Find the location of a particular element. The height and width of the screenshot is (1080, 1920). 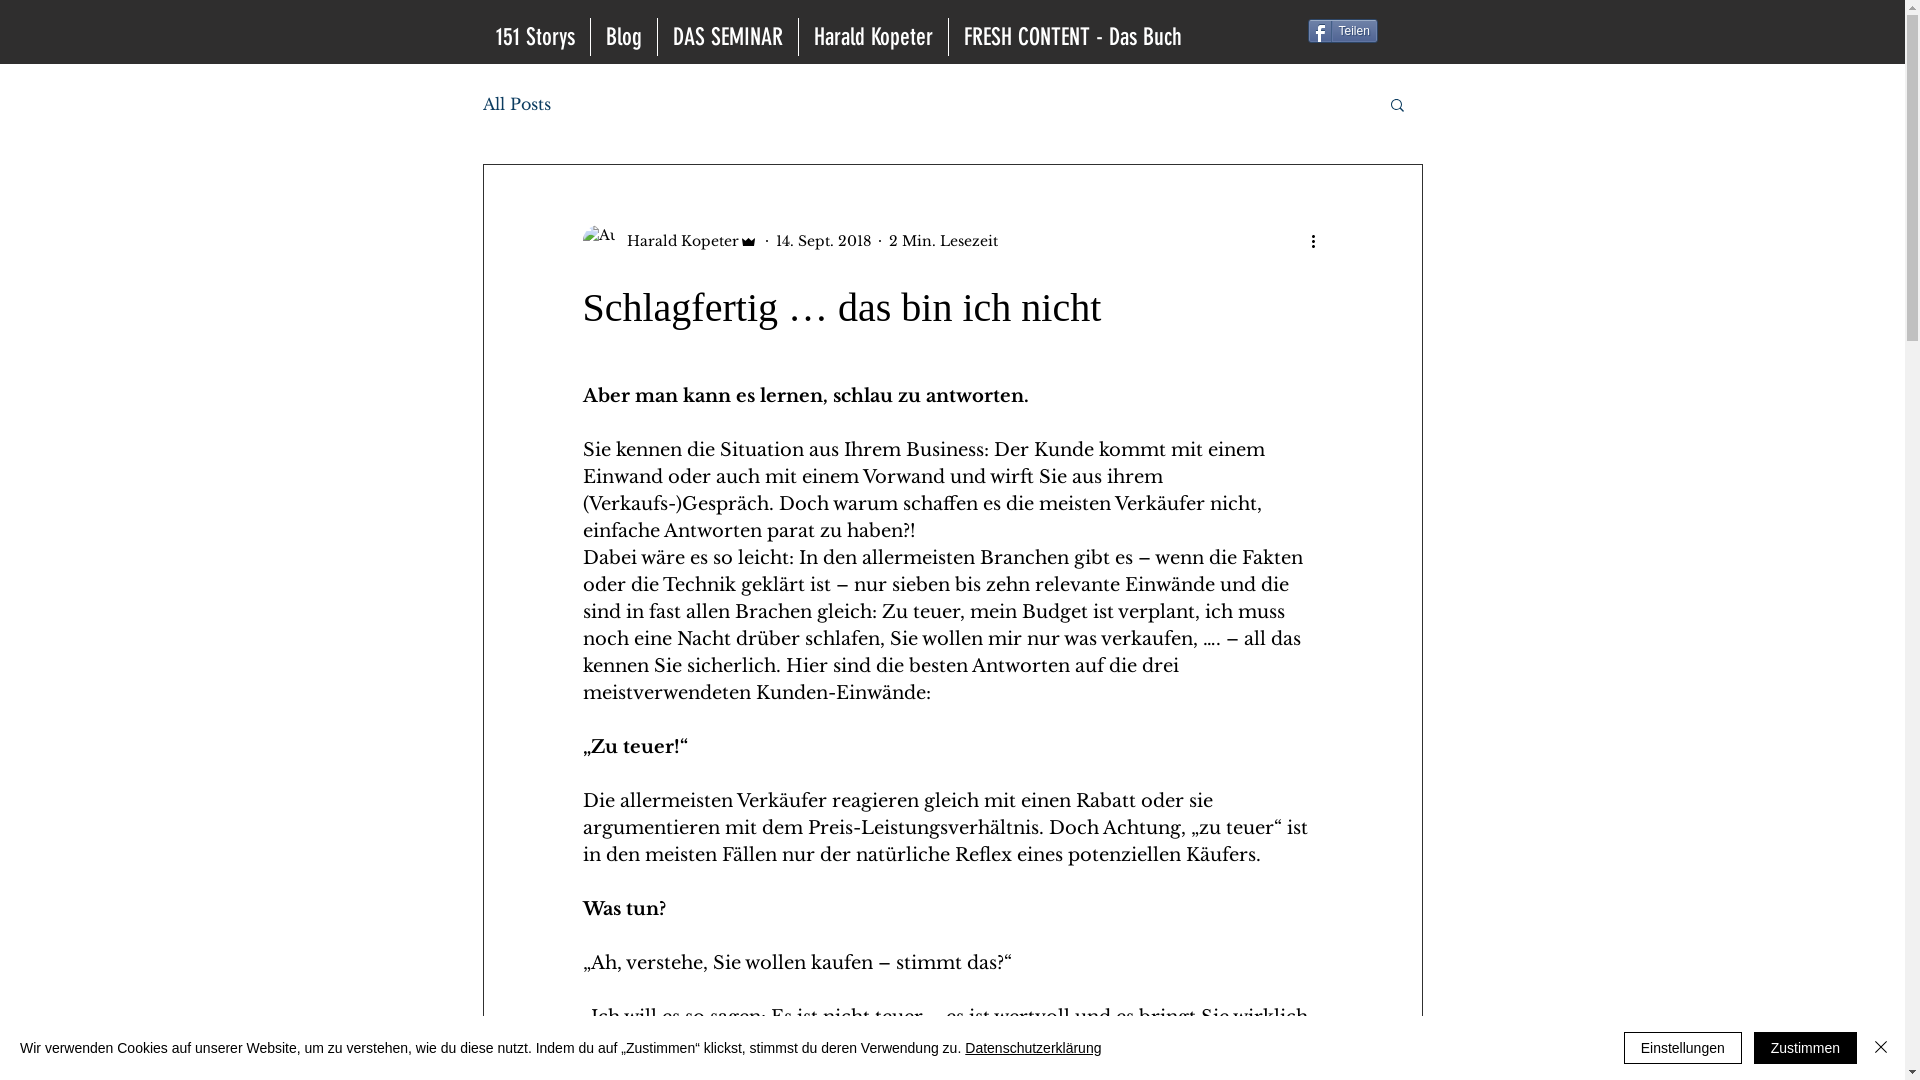

FRESH CONTENT - Das Buch is located at coordinates (1072, 37).